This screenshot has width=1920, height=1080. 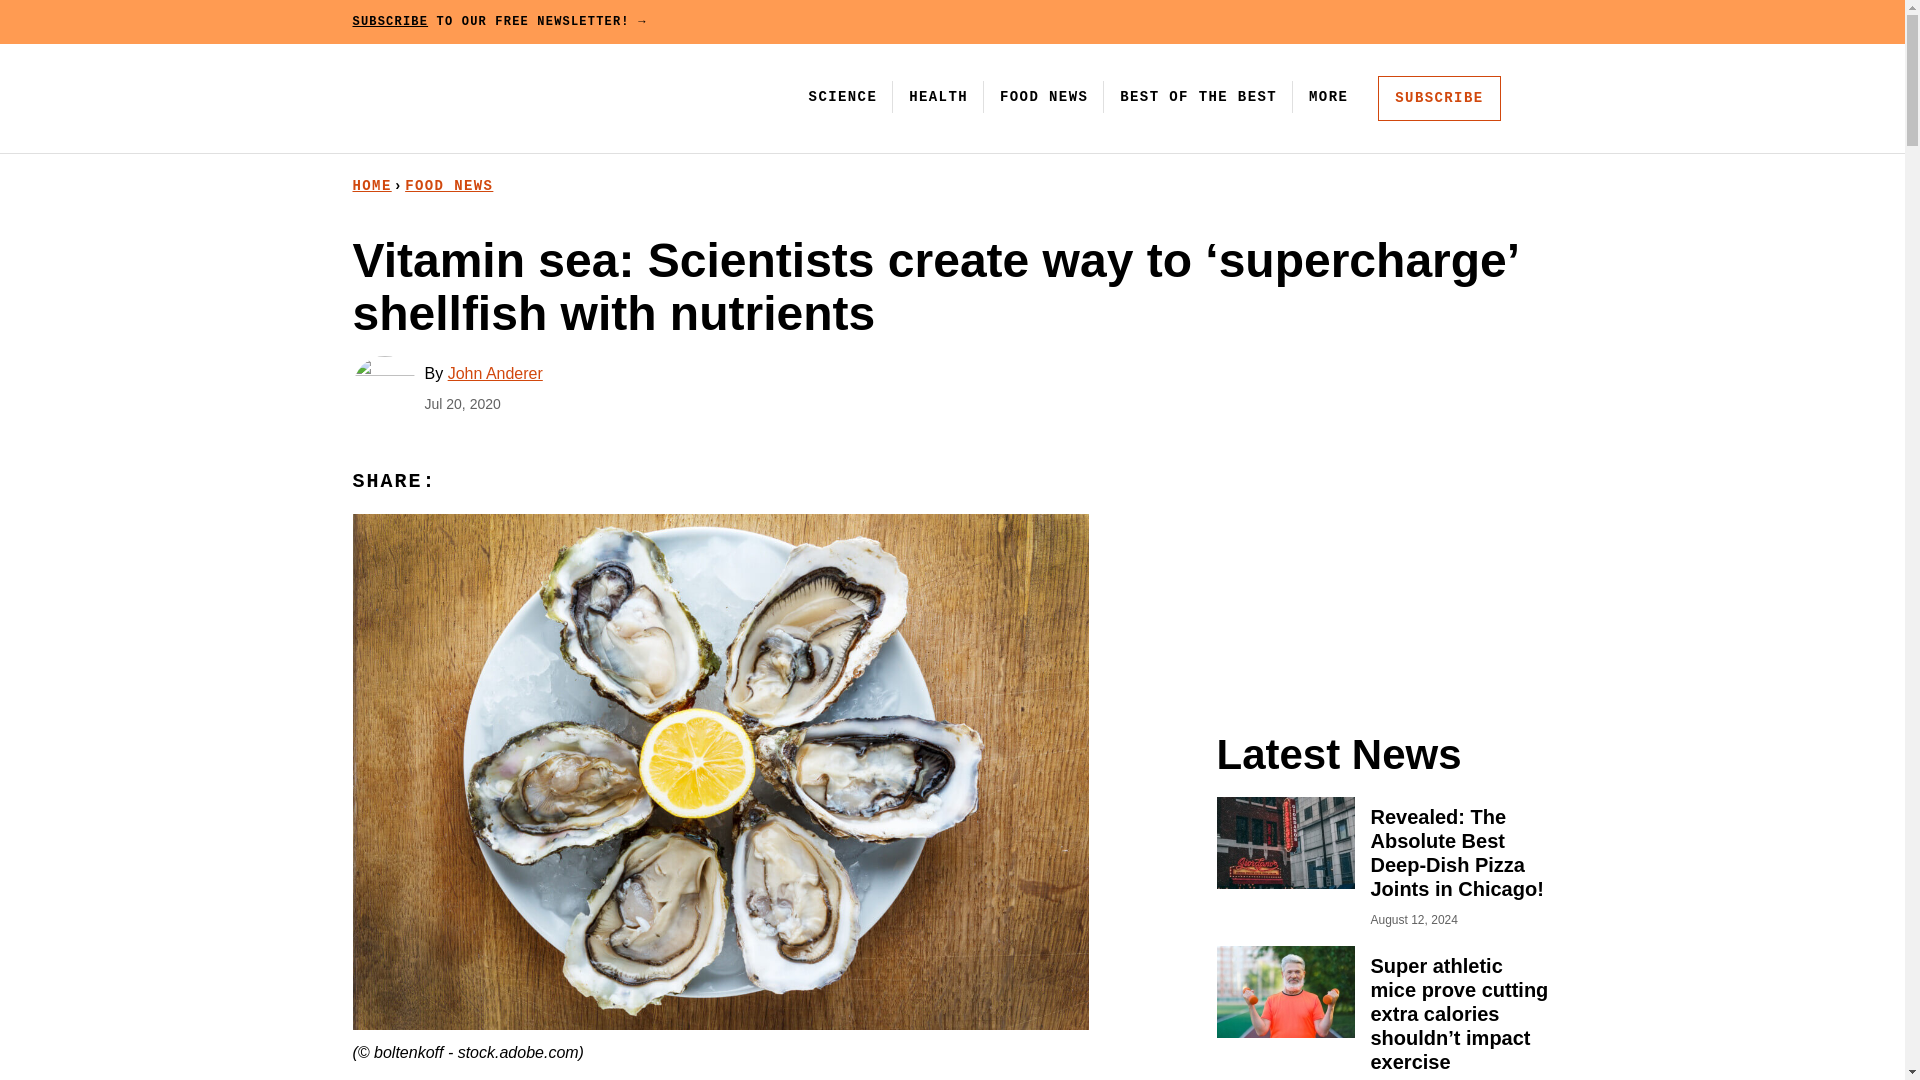 What do you see at coordinates (590, 482) in the screenshot?
I see `Share on Yummly` at bounding box center [590, 482].